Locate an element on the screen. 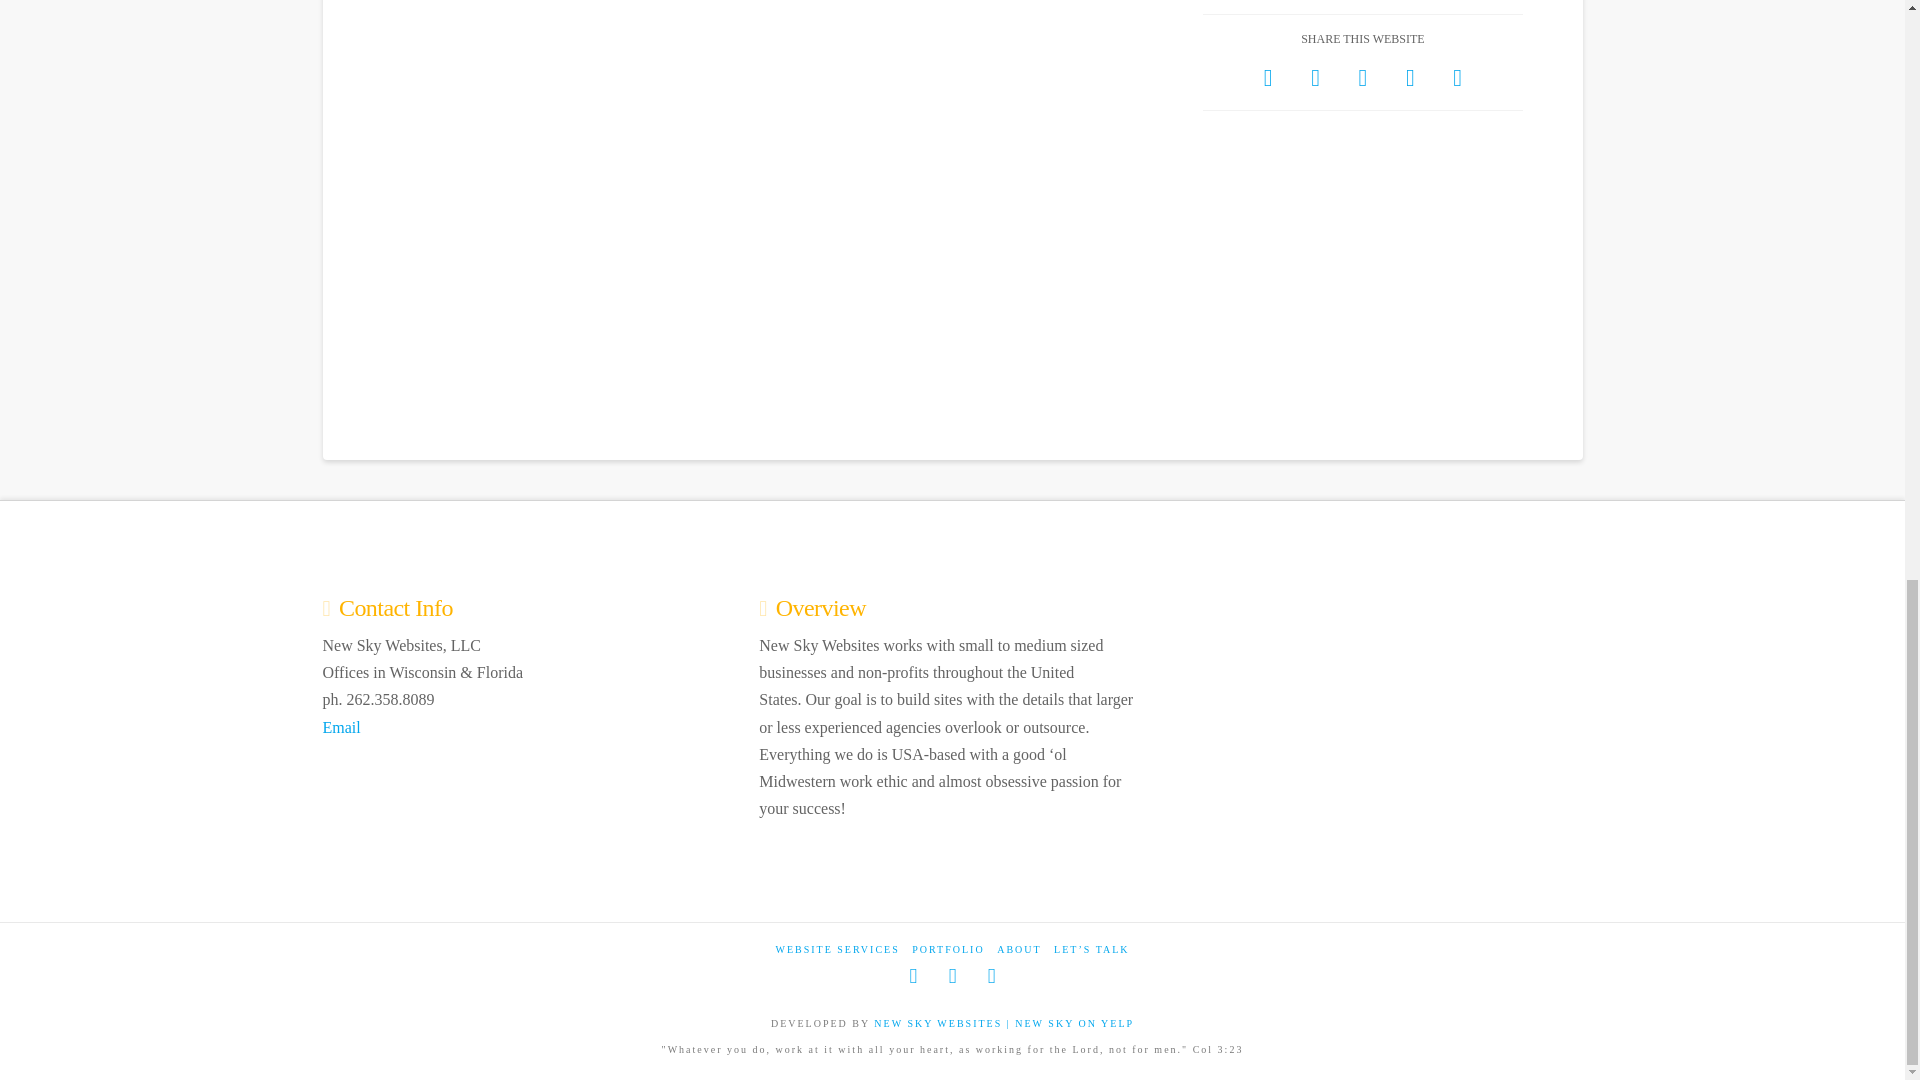 The width and height of the screenshot is (1920, 1080). Share on Facebook is located at coordinates (1268, 78).